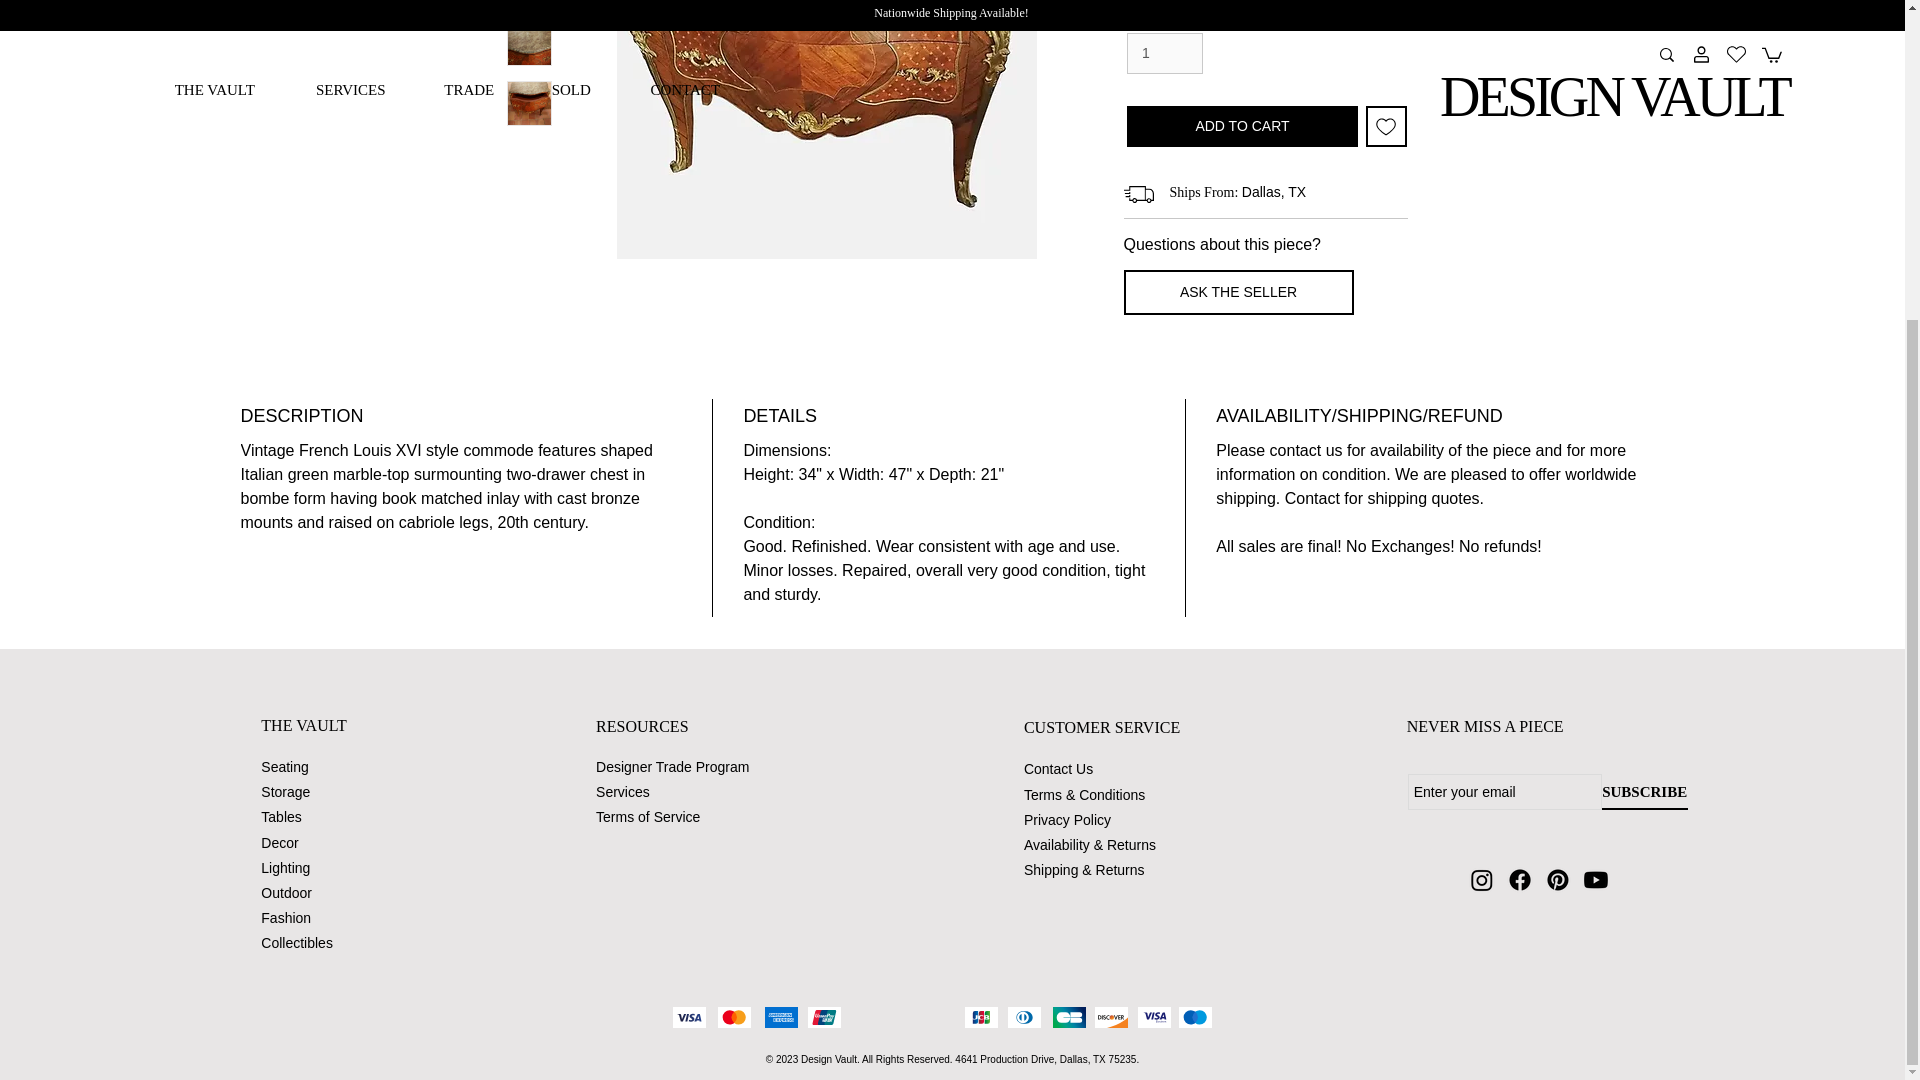 The image size is (1920, 1080). Describe the element at coordinates (622, 792) in the screenshot. I see `Services` at that location.